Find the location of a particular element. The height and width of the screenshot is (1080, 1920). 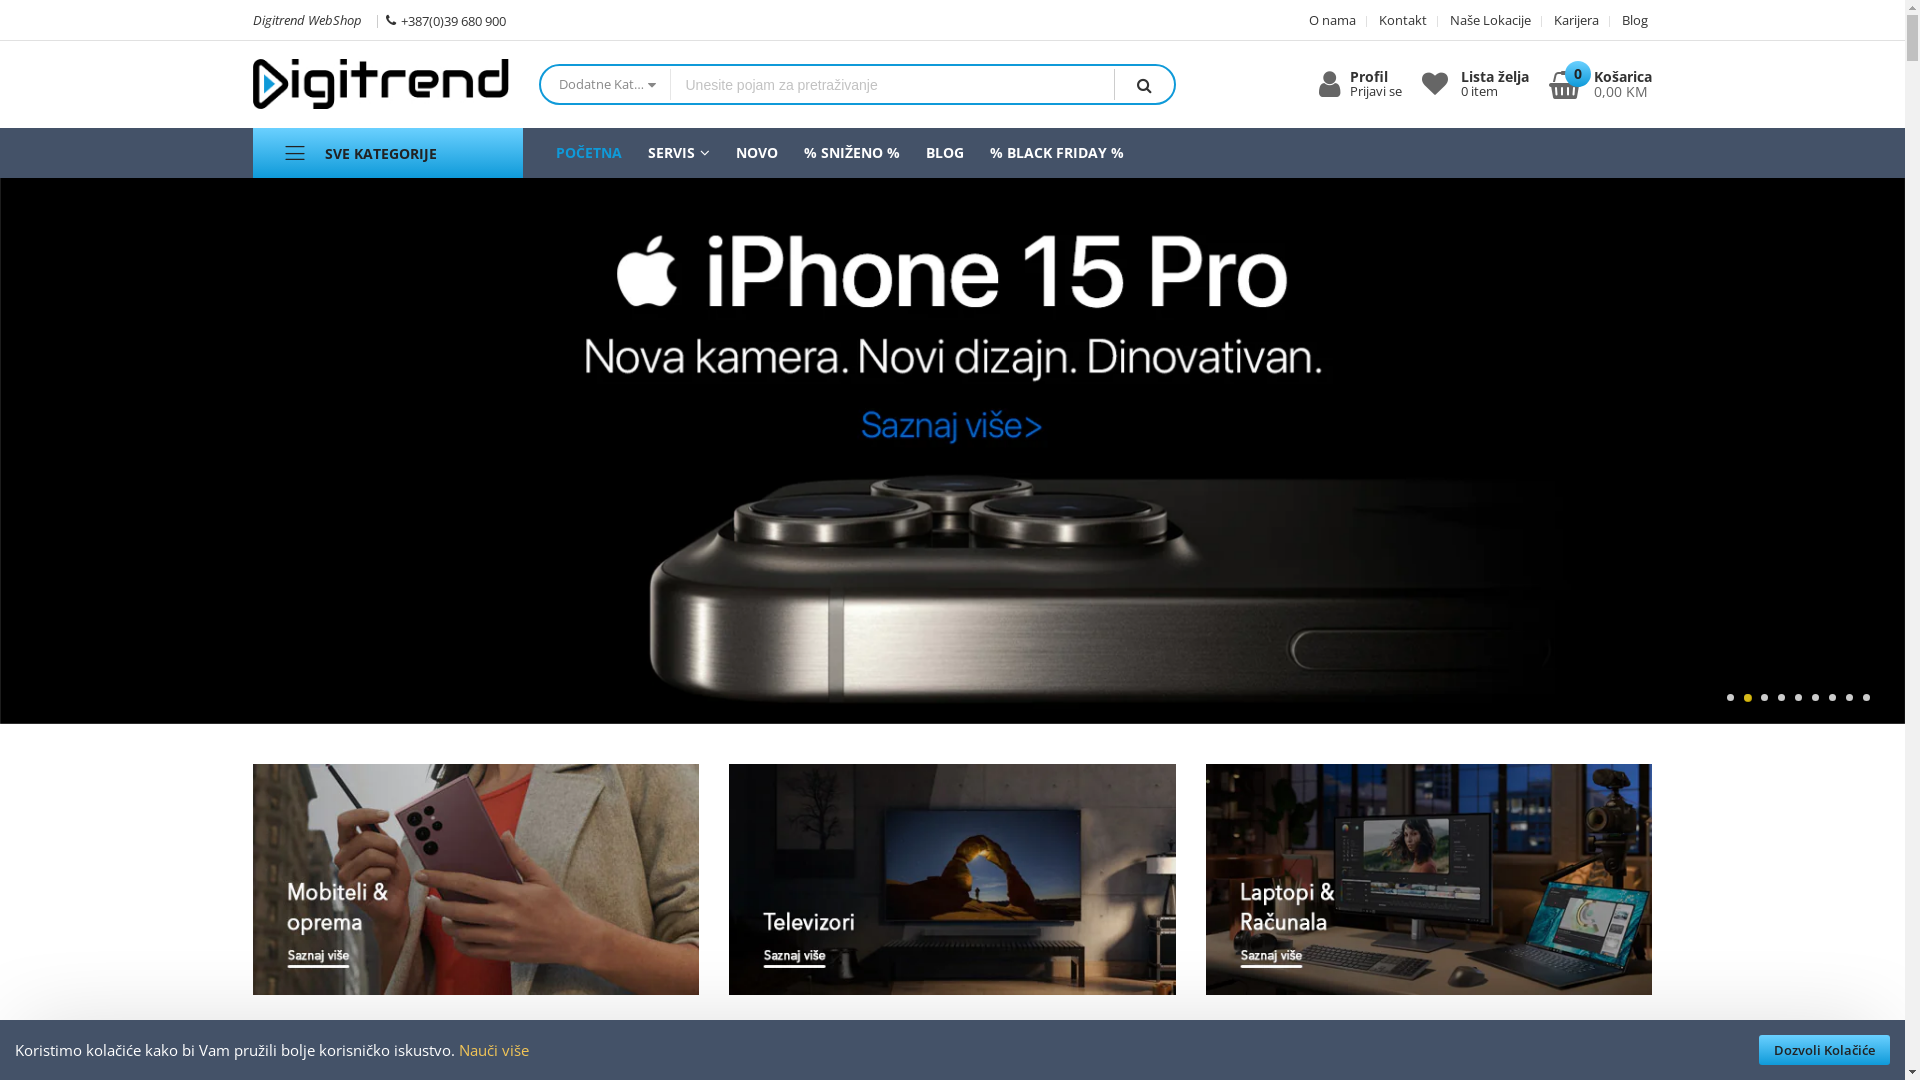

9 is located at coordinates (1866, 698).